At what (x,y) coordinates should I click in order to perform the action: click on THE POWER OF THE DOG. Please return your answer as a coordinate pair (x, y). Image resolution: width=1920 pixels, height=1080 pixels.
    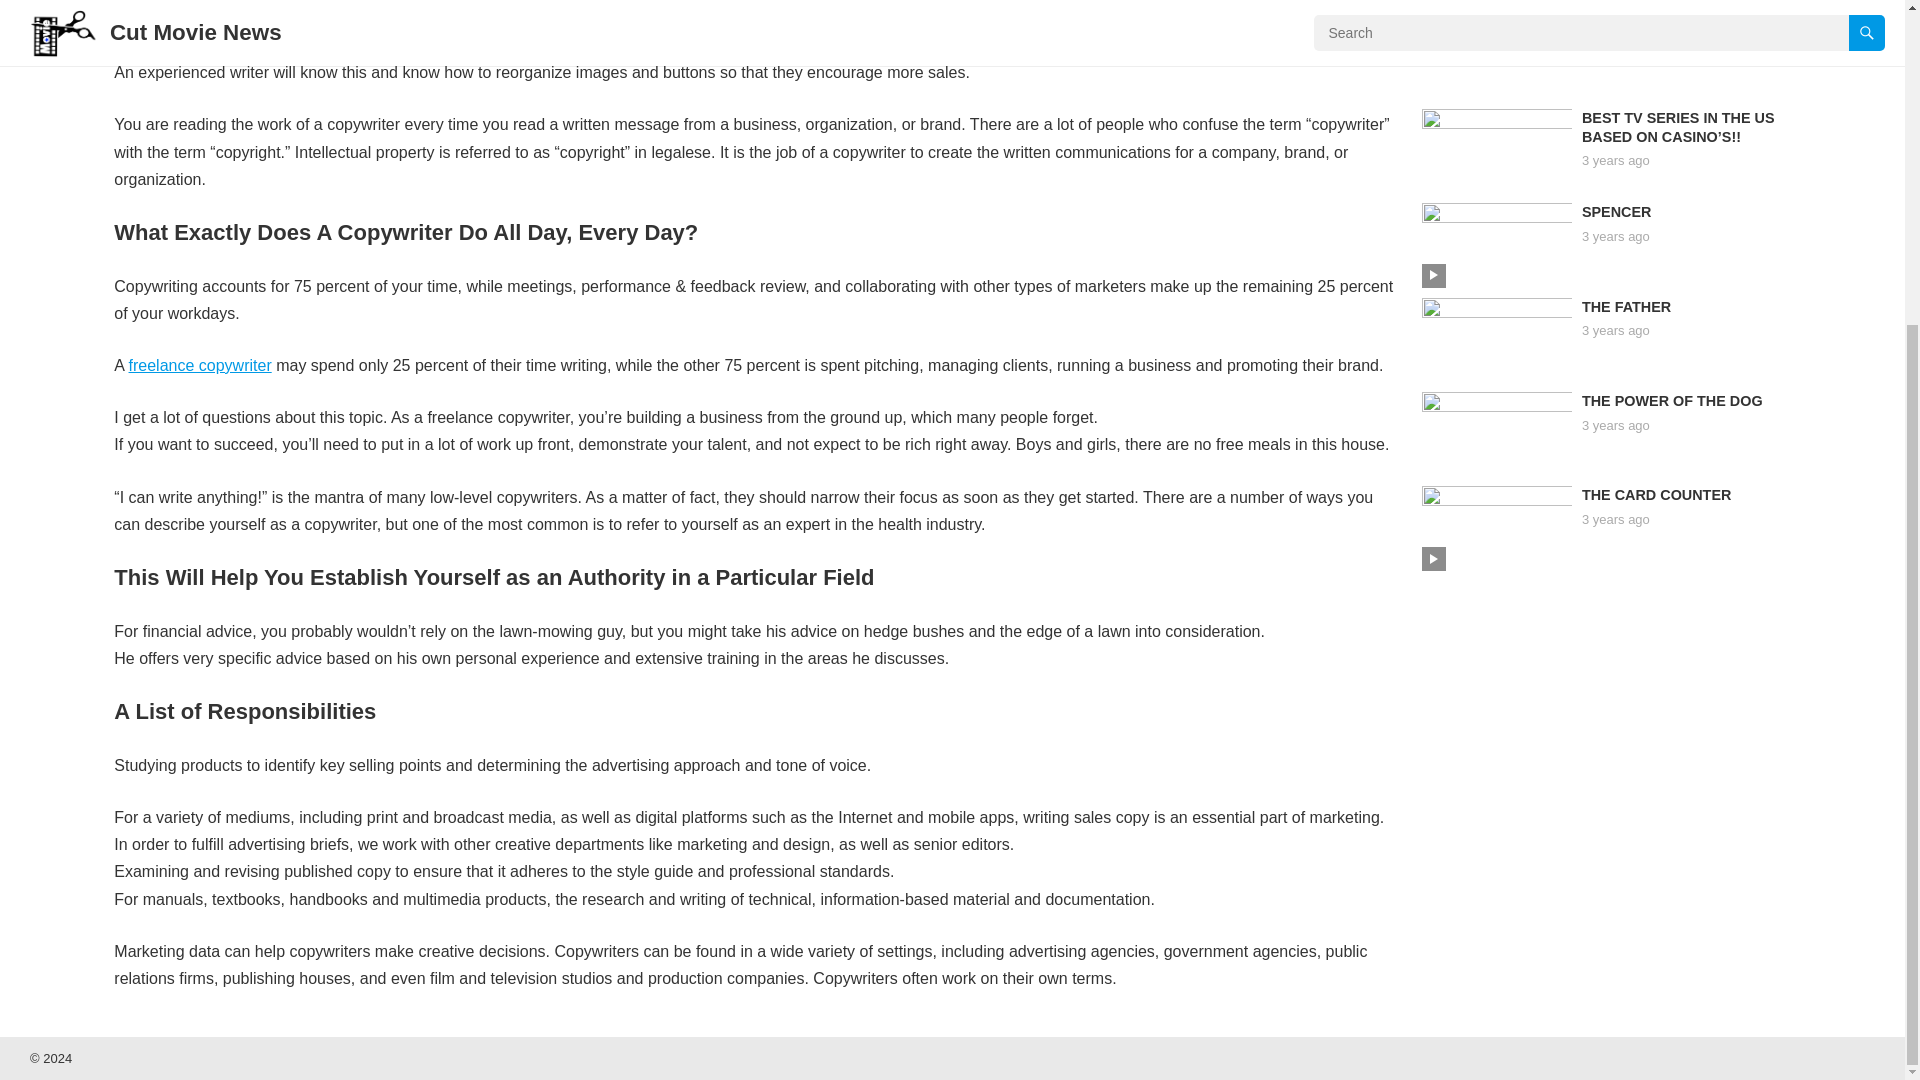
    Looking at the image, I should click on (1672, 401).